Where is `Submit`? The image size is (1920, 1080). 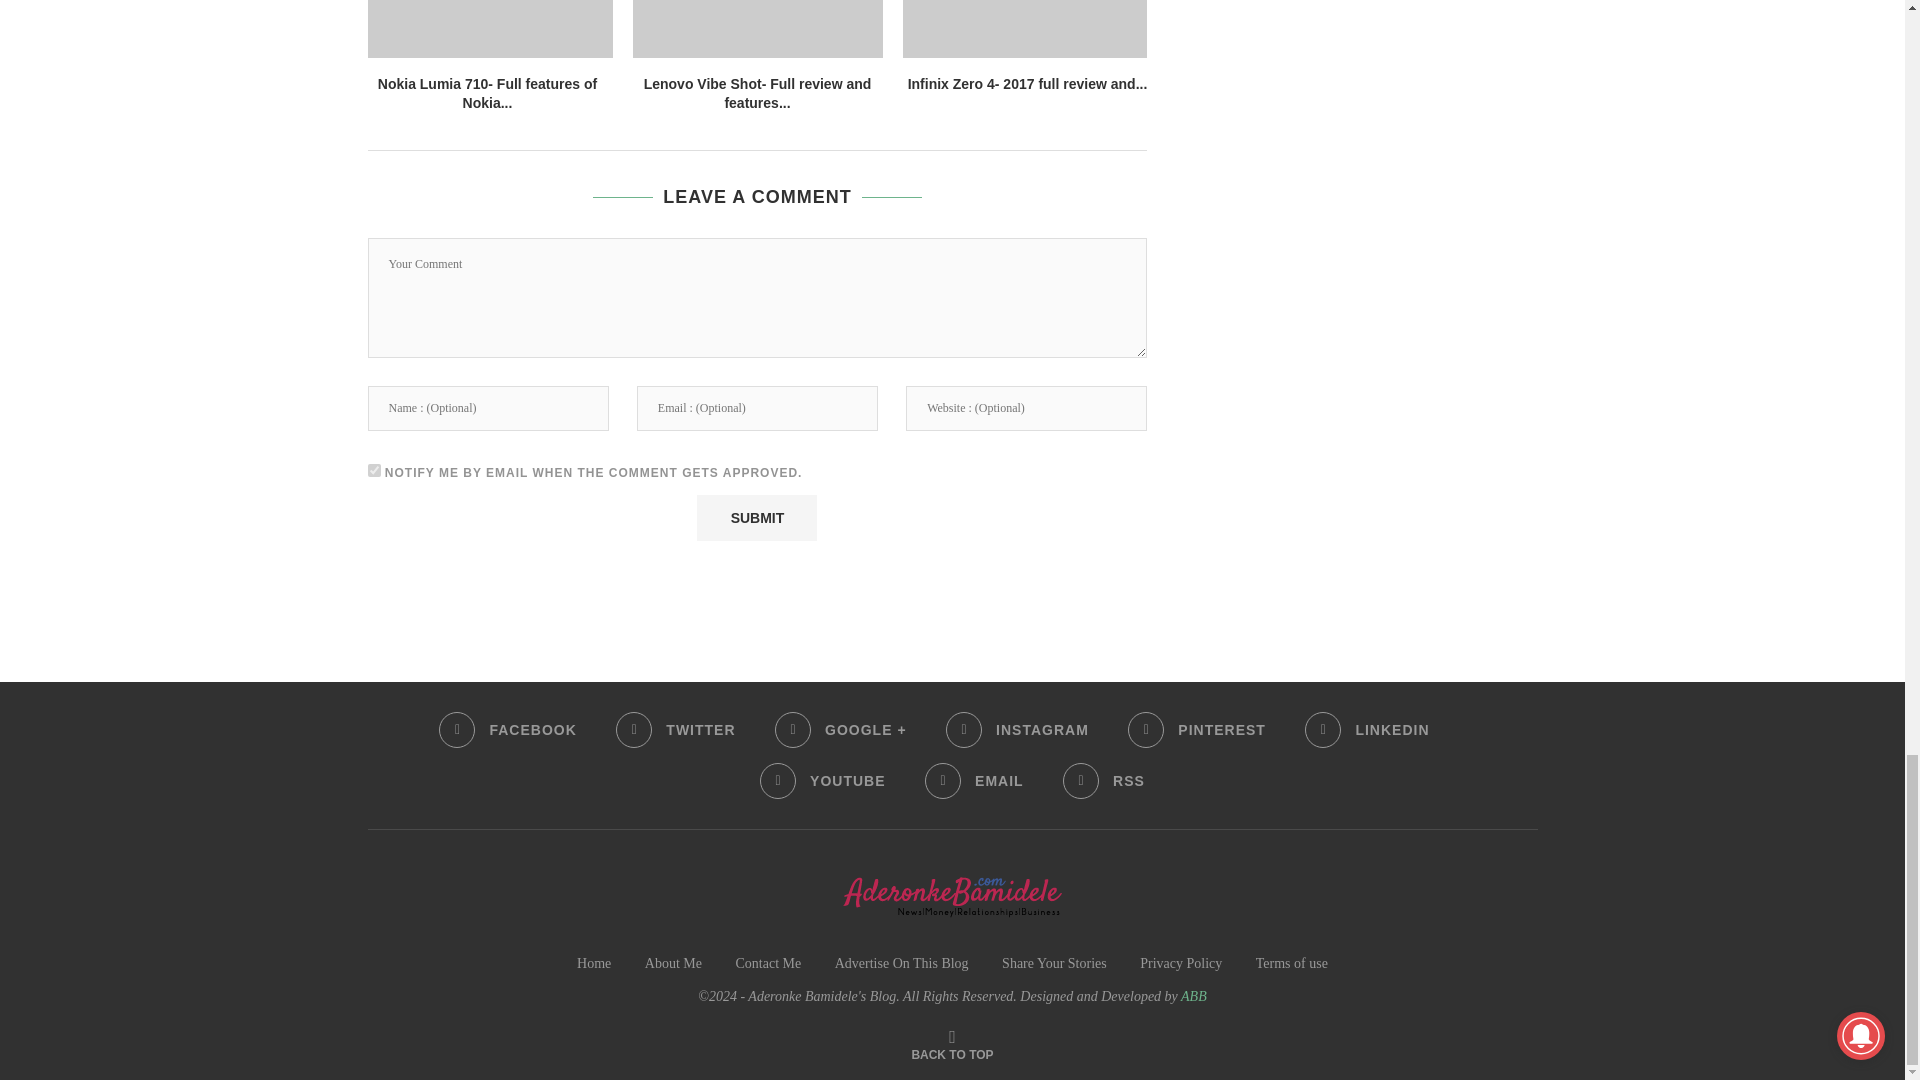
Submit is located at coordinates (756, 518).